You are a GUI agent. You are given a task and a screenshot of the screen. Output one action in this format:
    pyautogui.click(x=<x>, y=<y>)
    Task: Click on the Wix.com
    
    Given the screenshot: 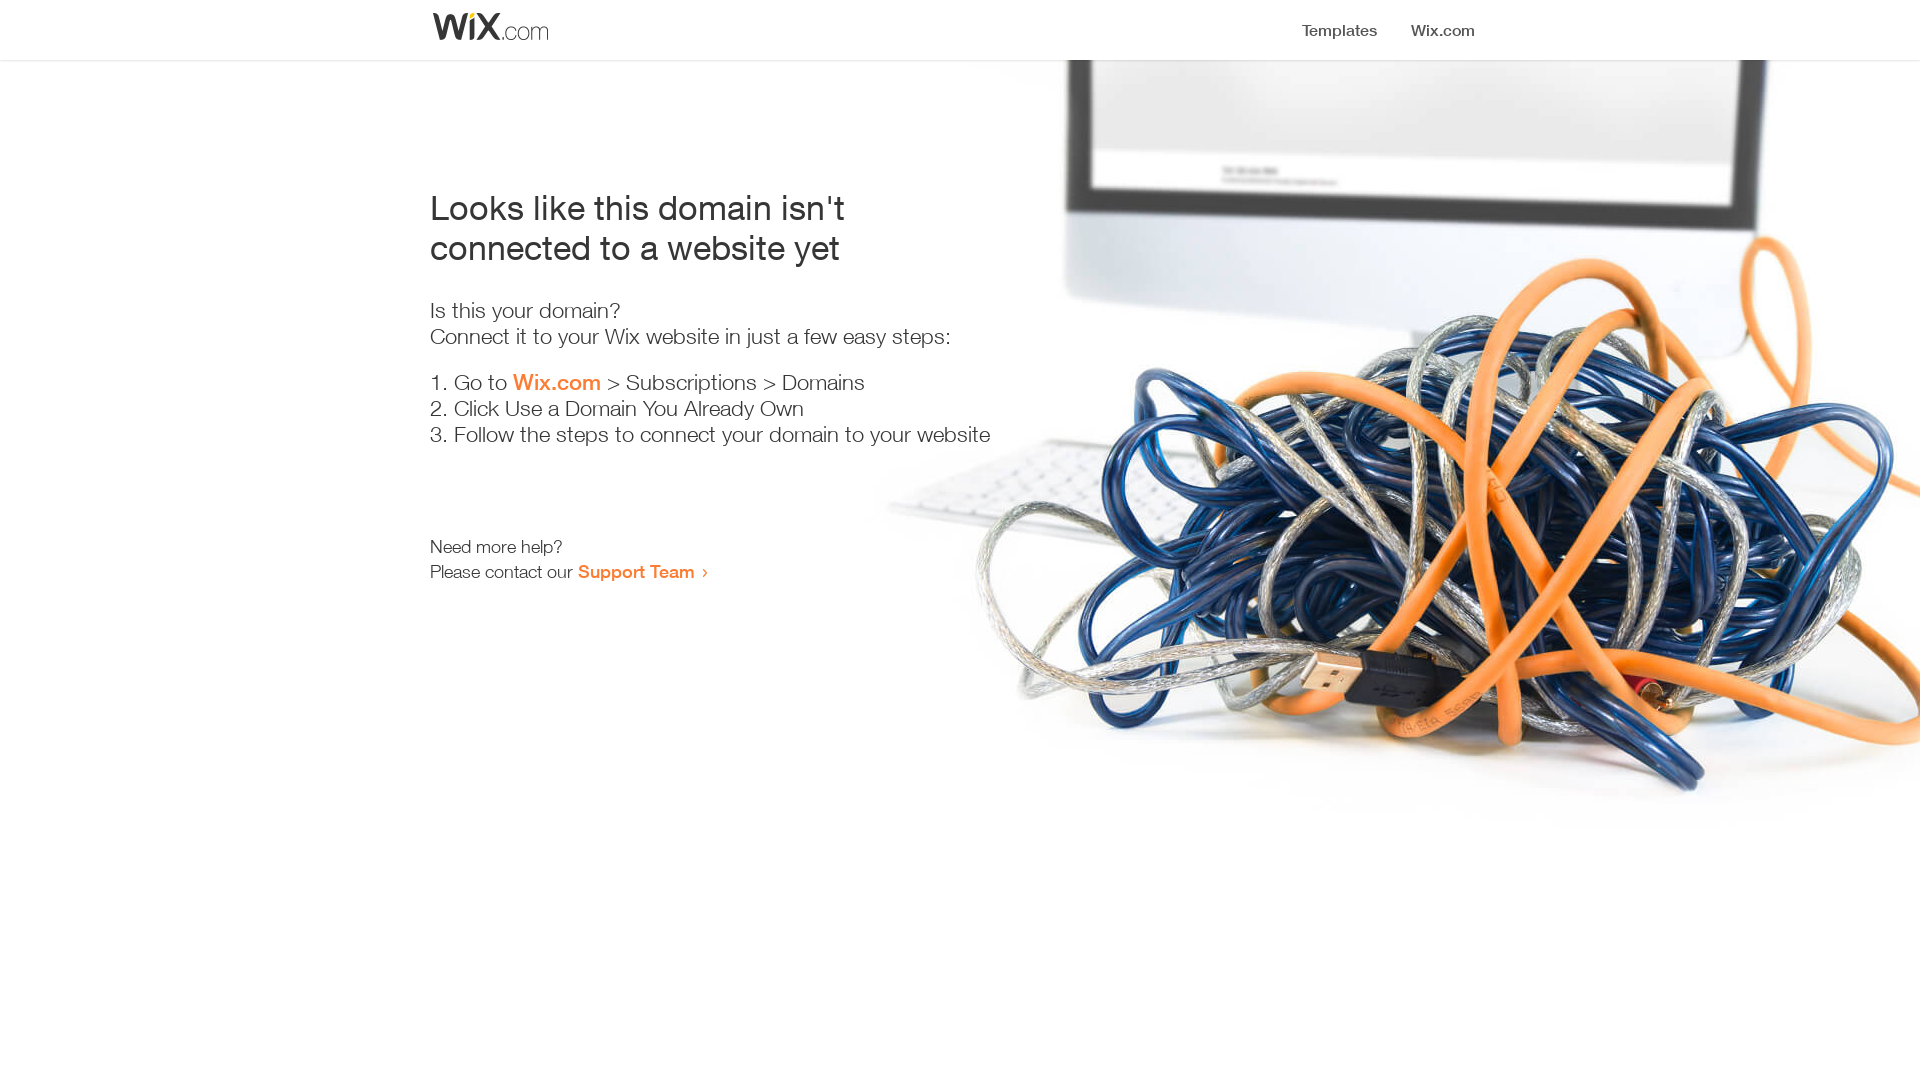 What is the action you would take?
    pyautogui.click(x=557, y=382)
    